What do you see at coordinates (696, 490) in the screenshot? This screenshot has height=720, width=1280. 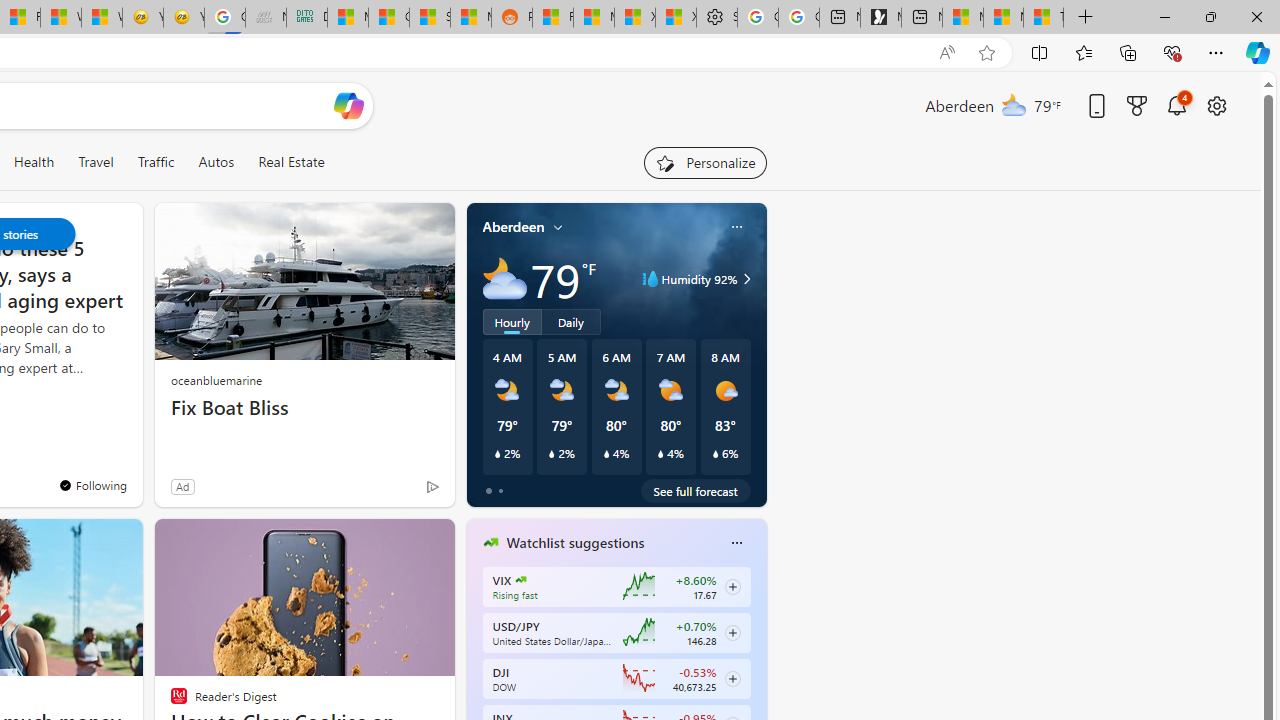 I see `See full forecast` at bounding box center [696, 490].